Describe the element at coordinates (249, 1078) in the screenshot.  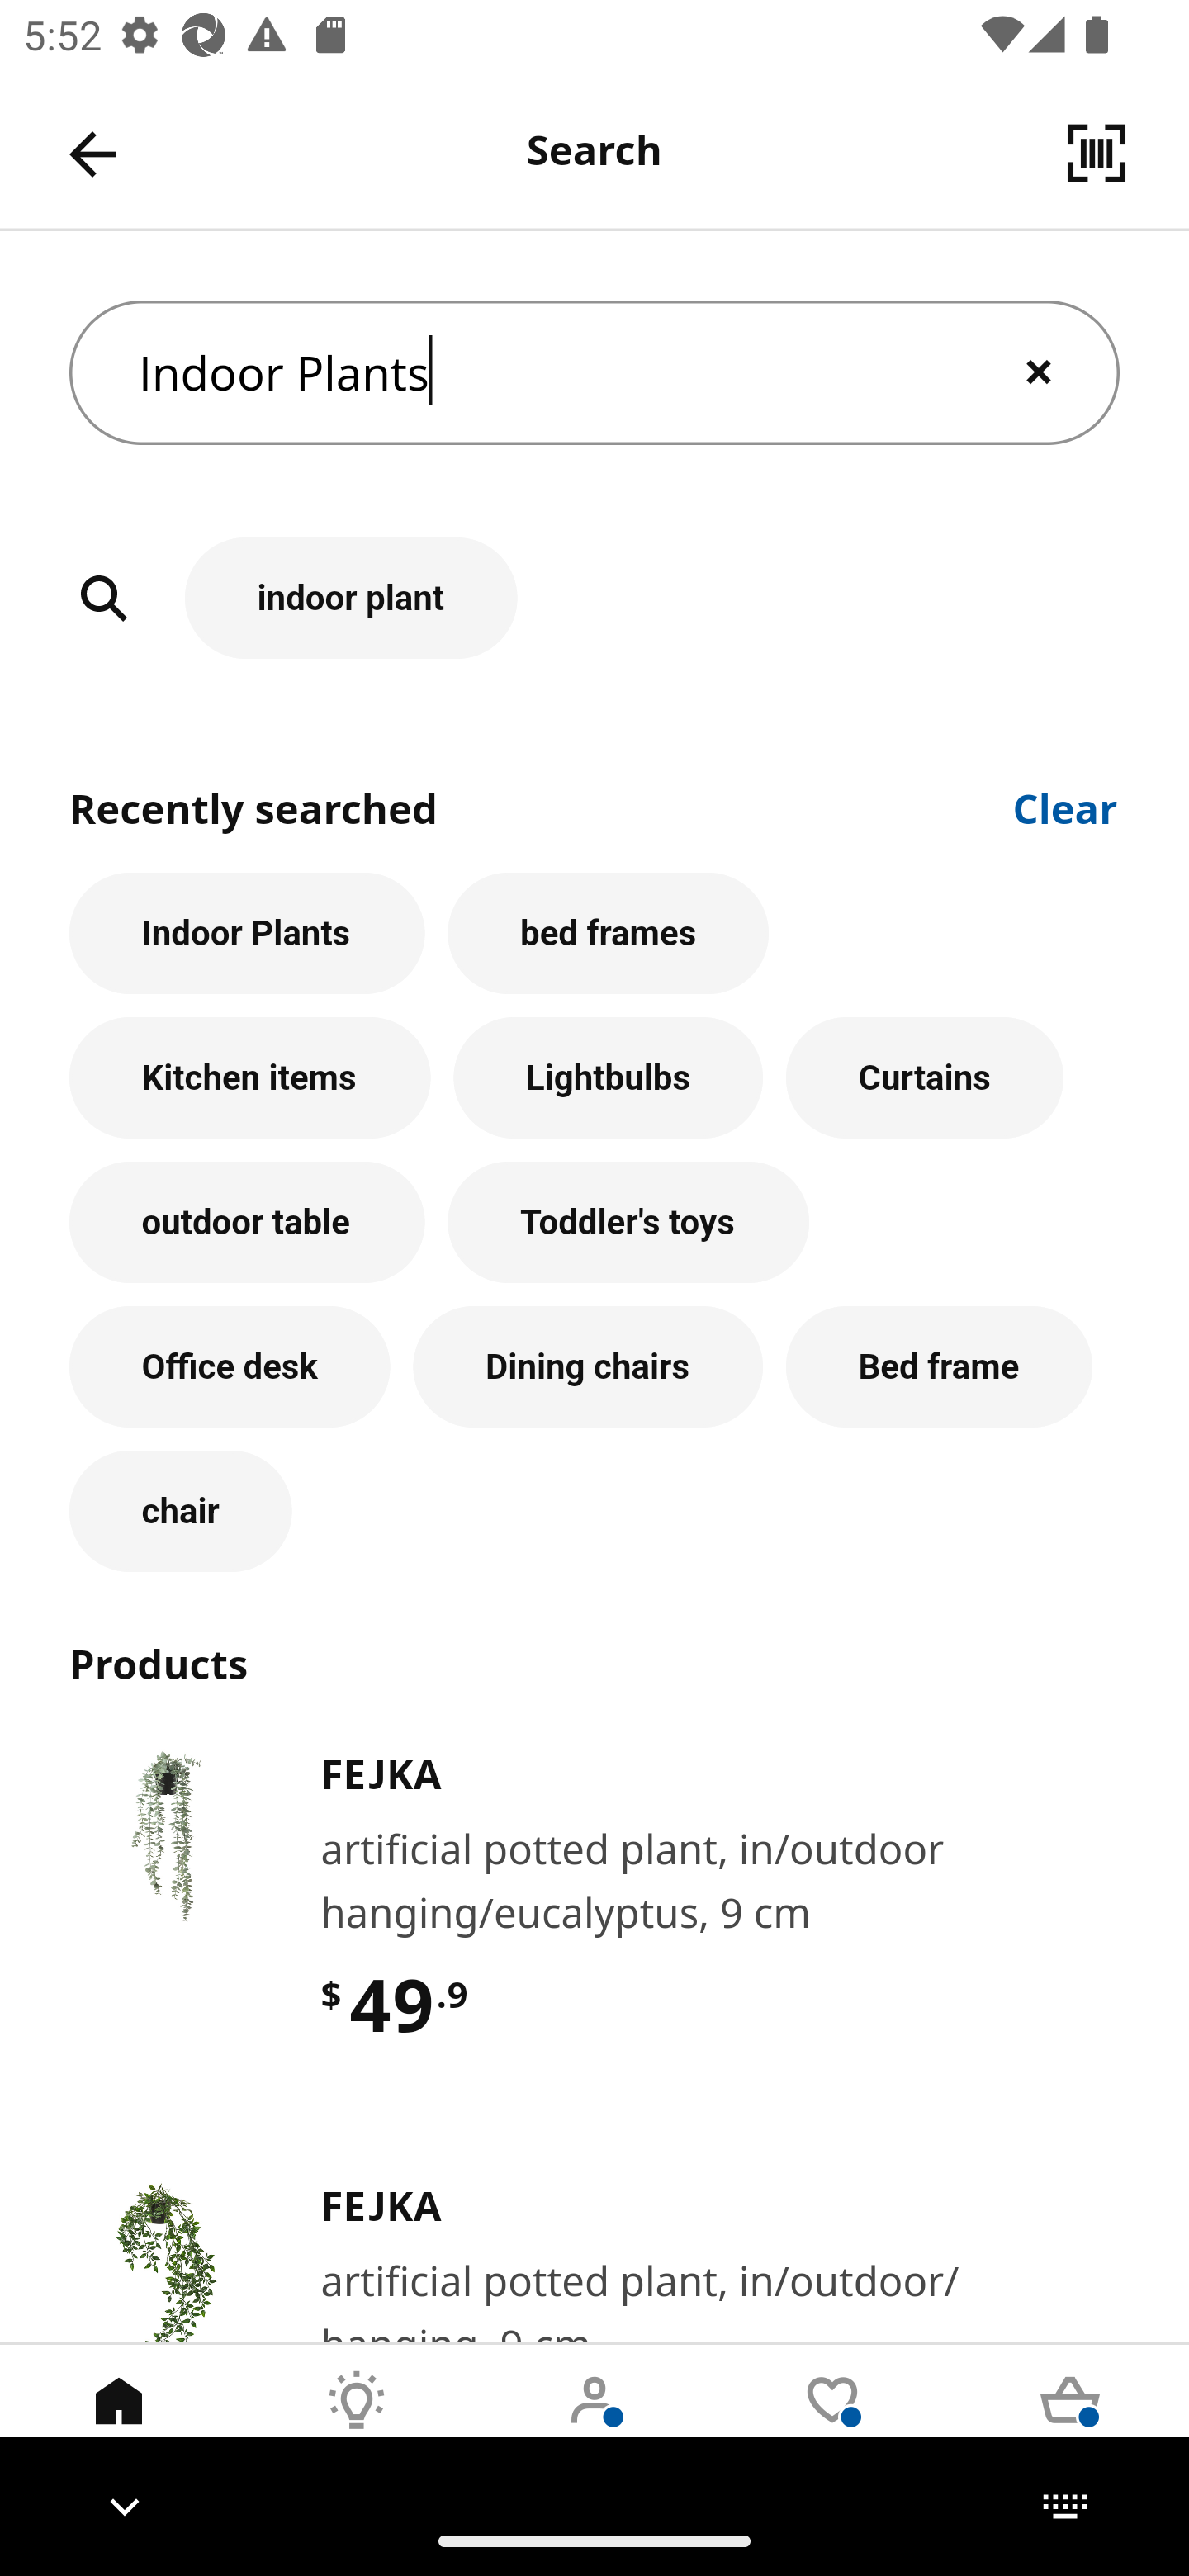
I see `Kitchen items` at that location.